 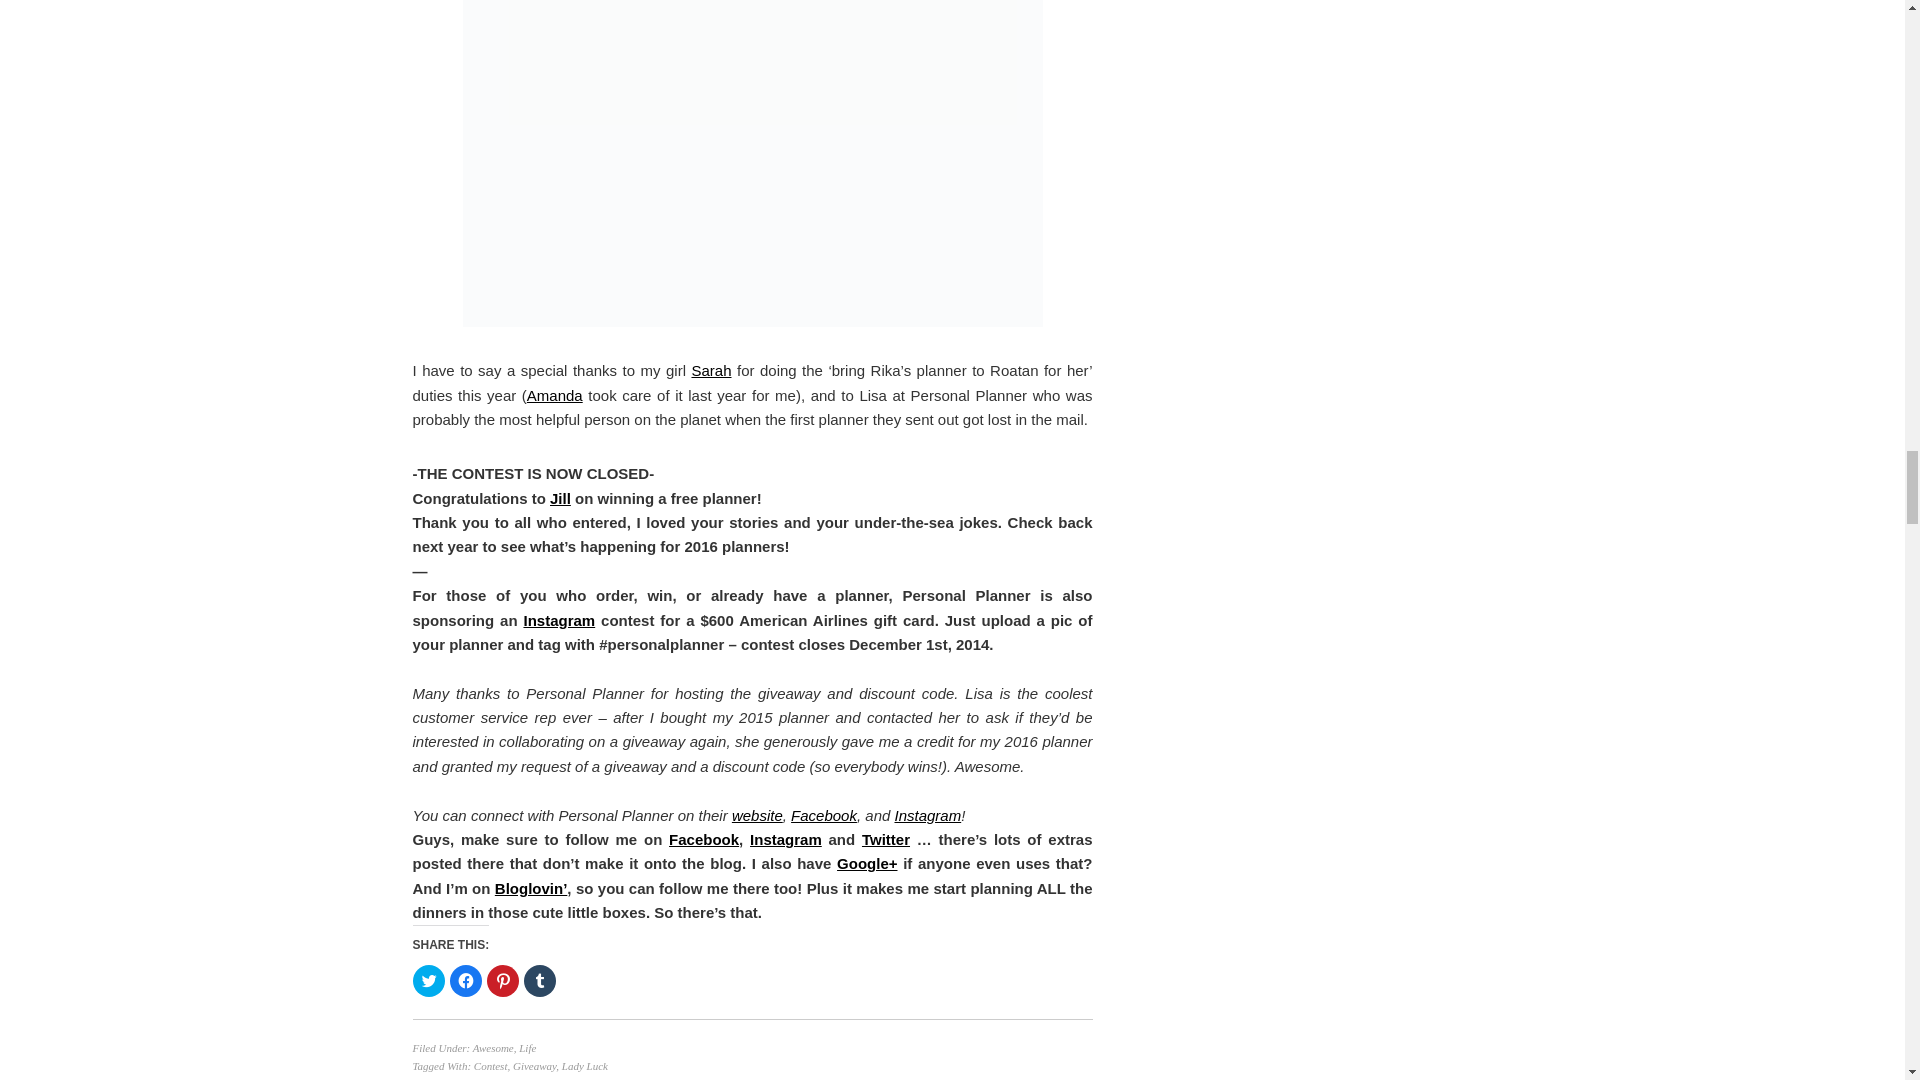 What do you see at coordinates (560, 498) in the screenshot?
I see `Jill` at bounding box center [560, 498].